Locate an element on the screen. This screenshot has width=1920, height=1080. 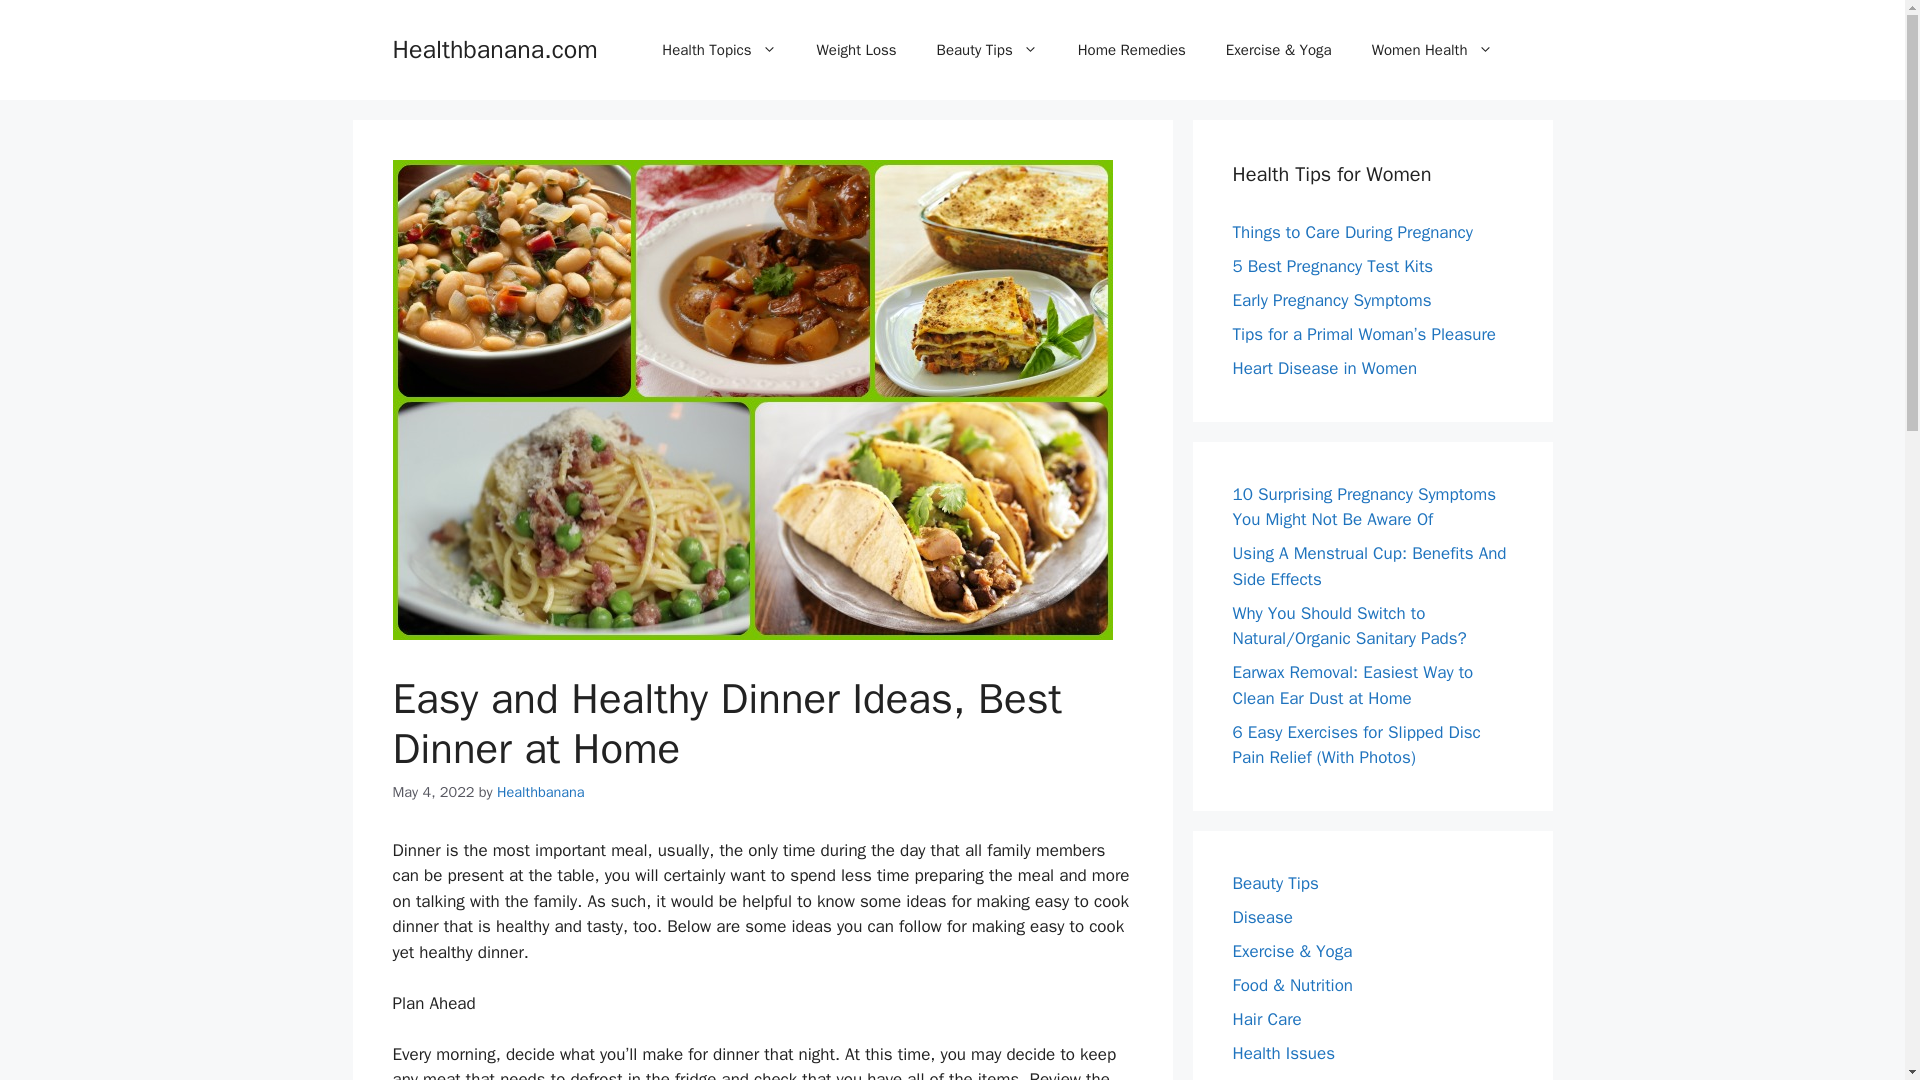
Health Topics is located at coordinates (718, 50).